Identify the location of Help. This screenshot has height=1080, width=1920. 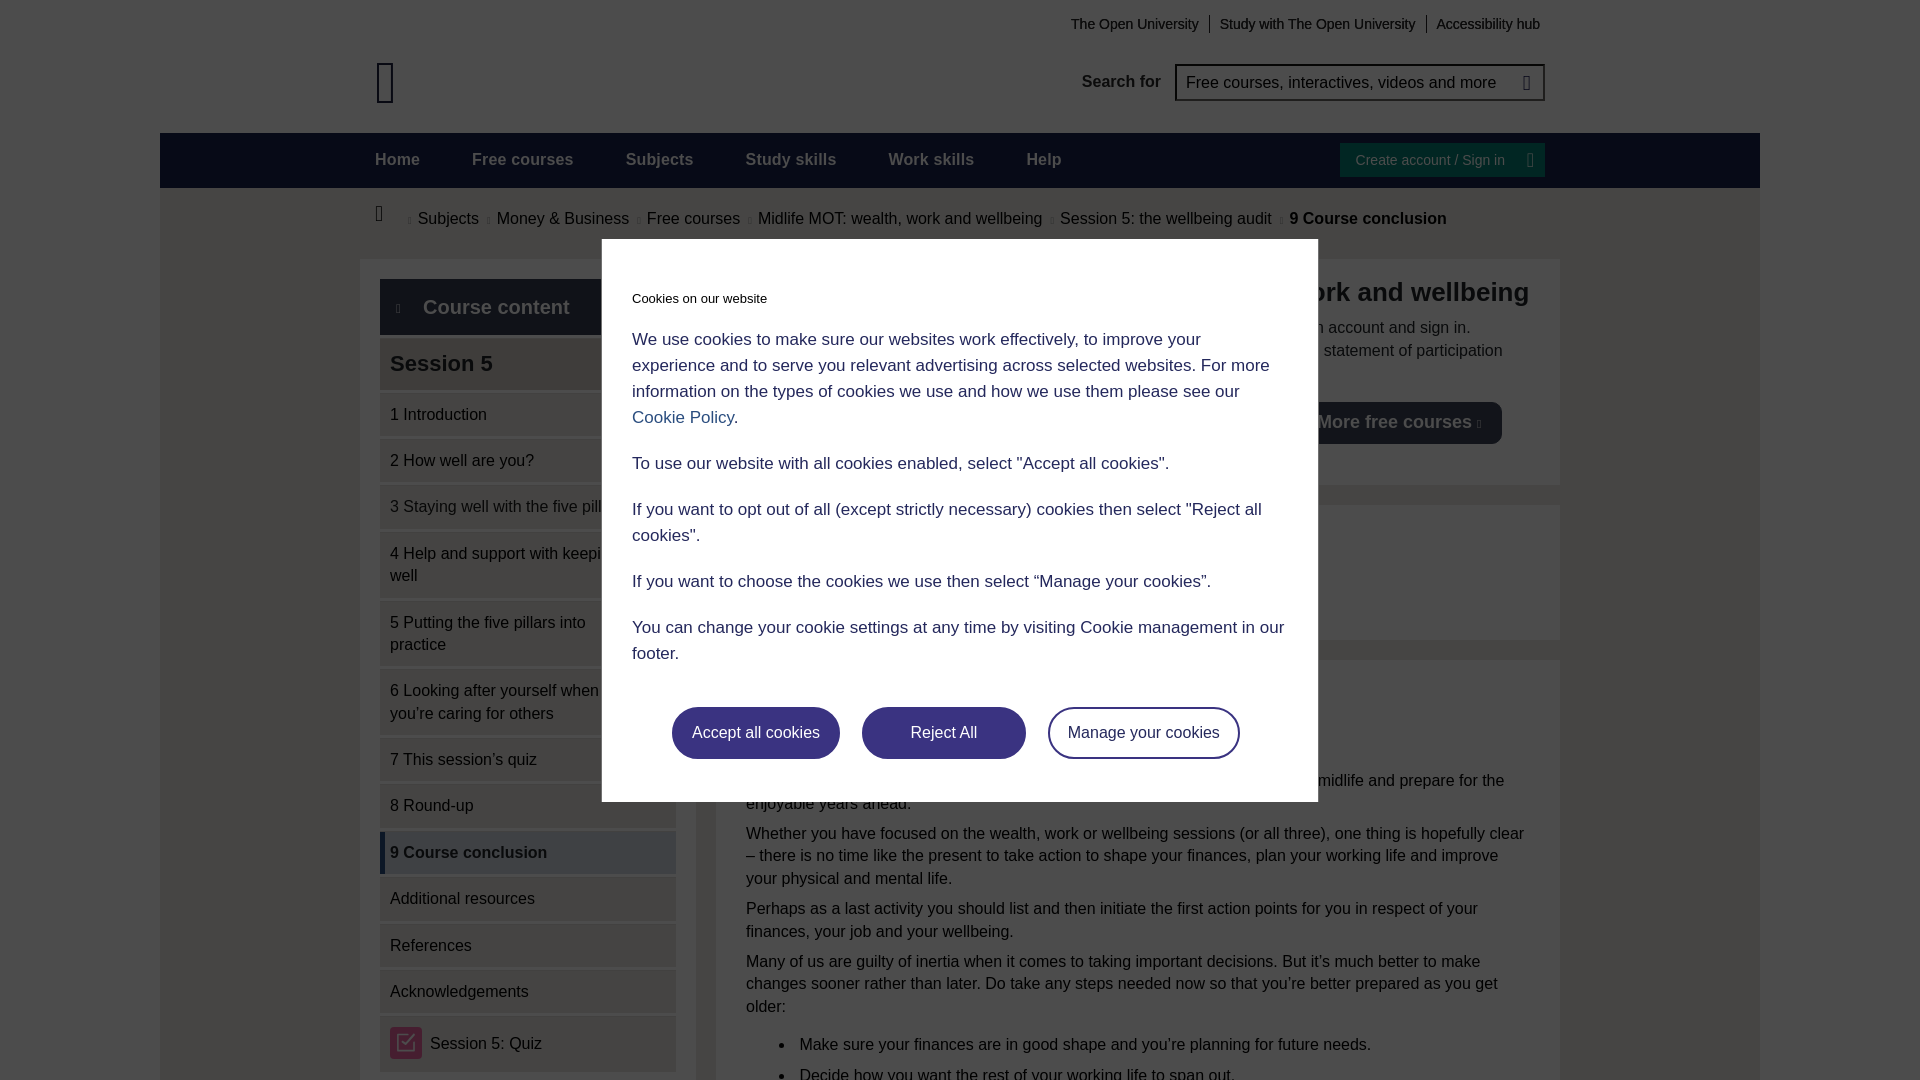
(1043, 160).